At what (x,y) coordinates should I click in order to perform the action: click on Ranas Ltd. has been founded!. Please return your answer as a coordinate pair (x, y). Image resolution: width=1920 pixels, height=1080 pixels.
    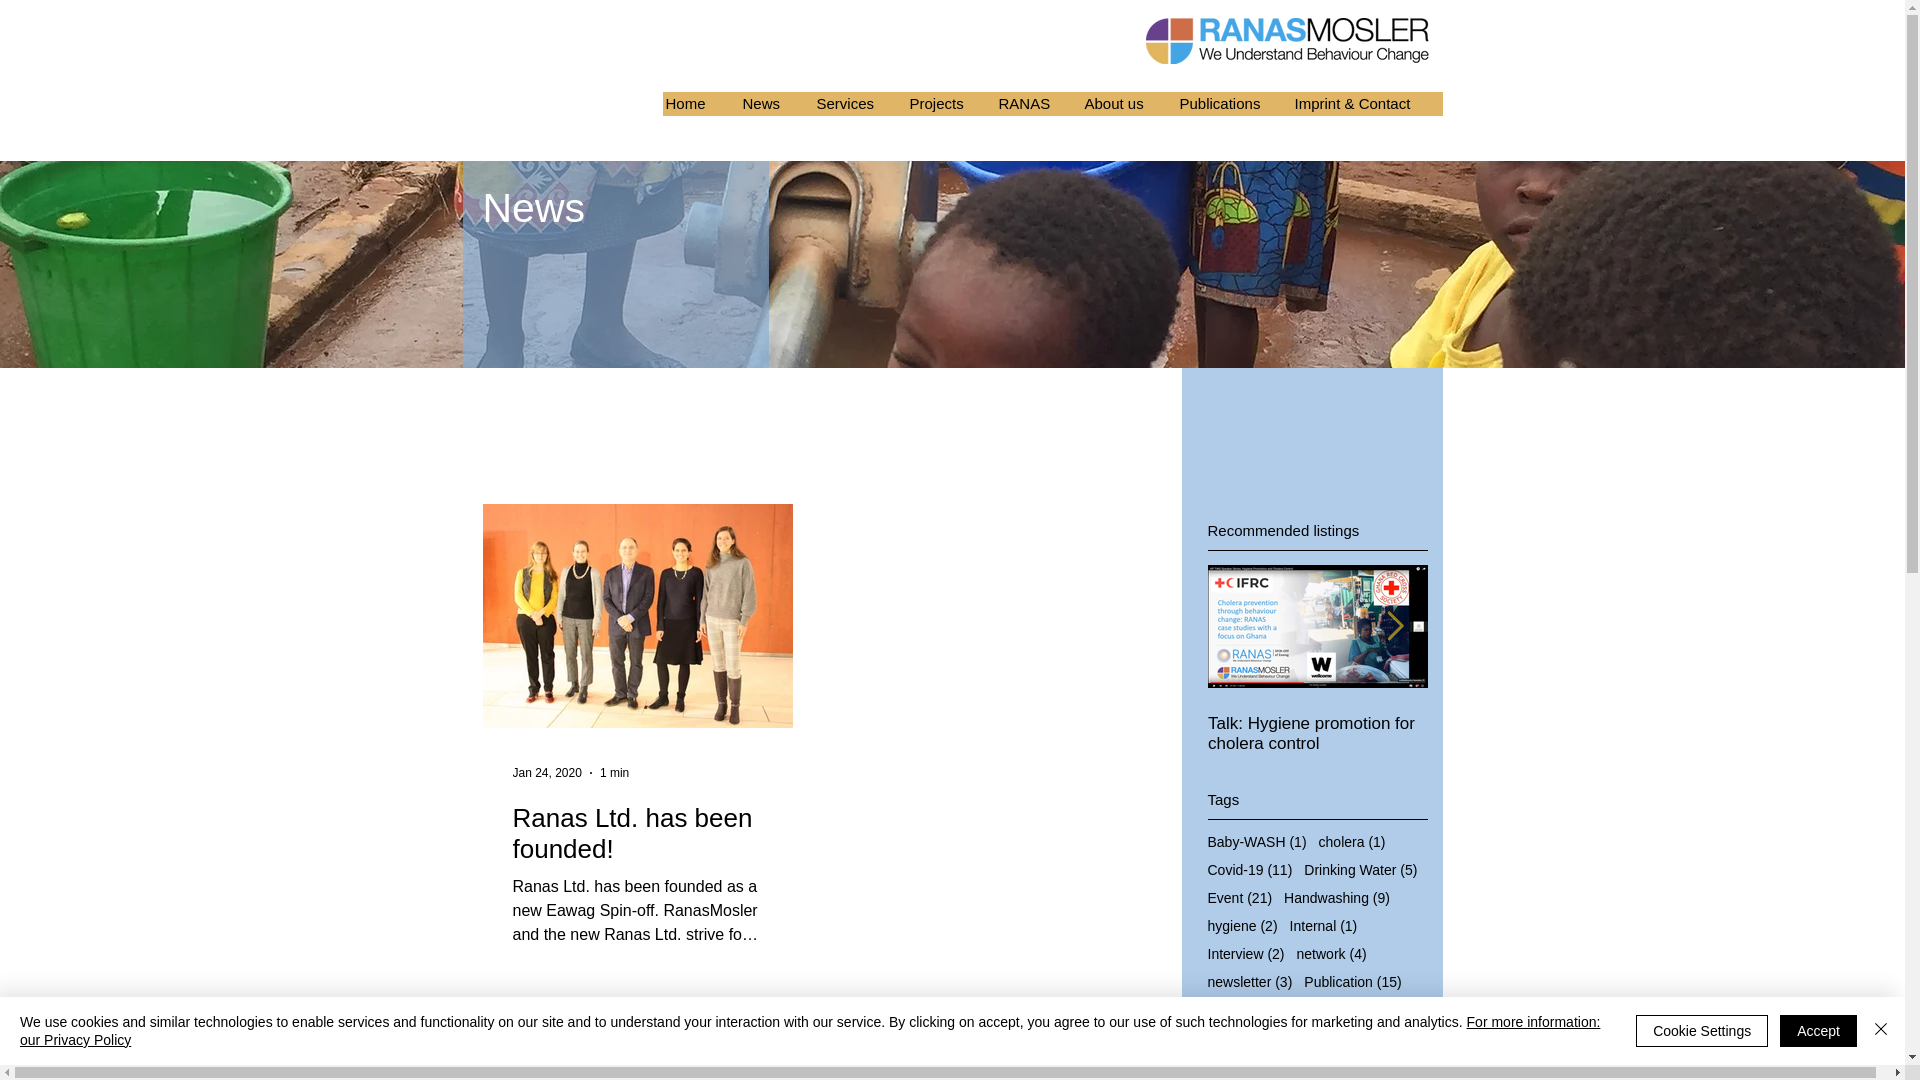
    Looking at the image, I should click on (637, 834).